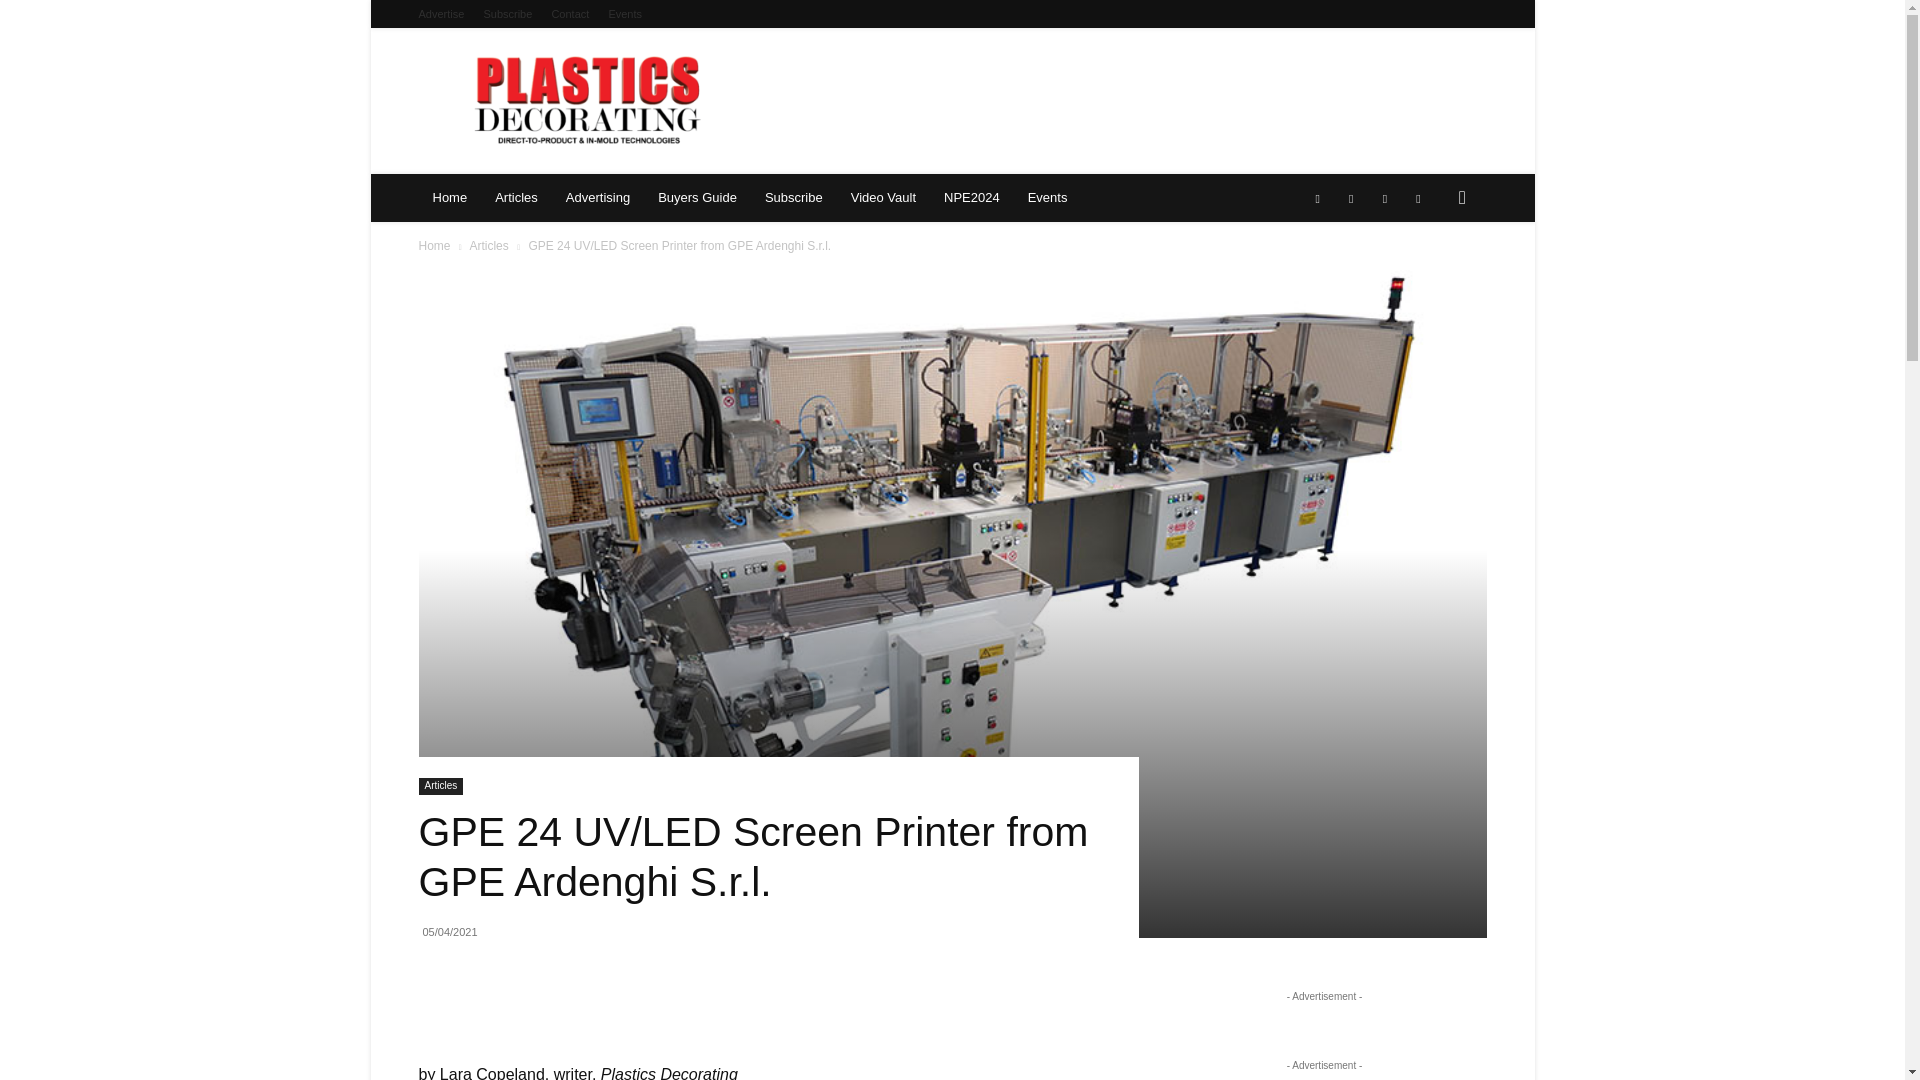 The width and height of the screenshot is (1920, 1080). I want to click on Home, so click(450, 198).